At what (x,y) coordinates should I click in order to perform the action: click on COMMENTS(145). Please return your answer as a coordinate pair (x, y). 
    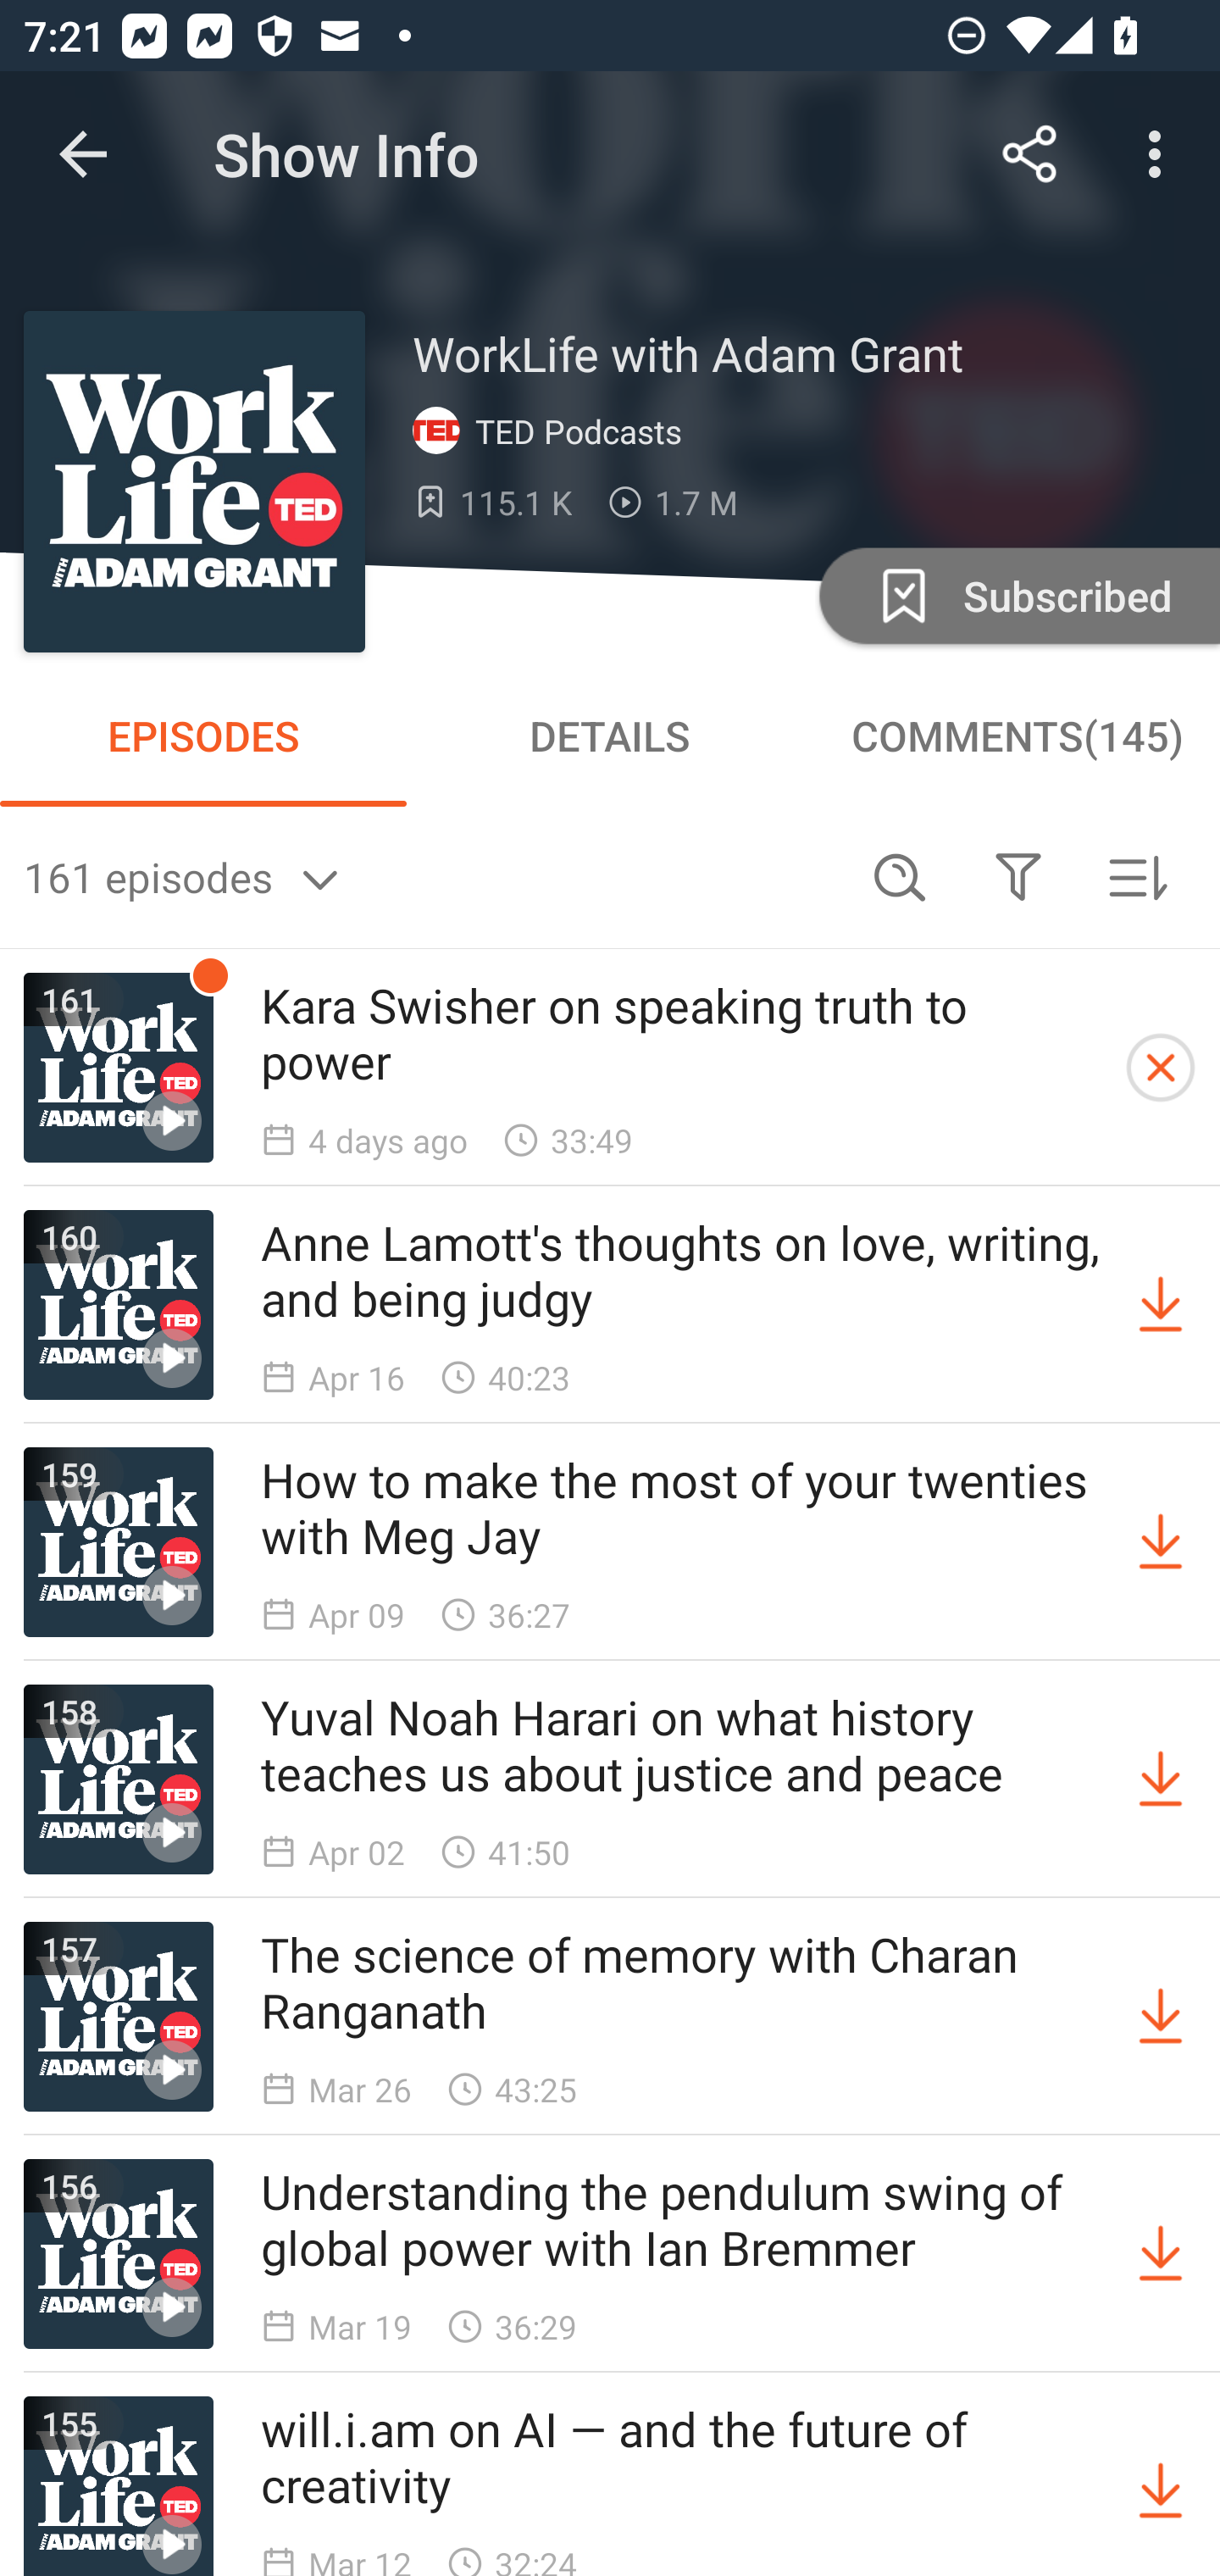
    Looking at the image, I should click on (1017, 736).